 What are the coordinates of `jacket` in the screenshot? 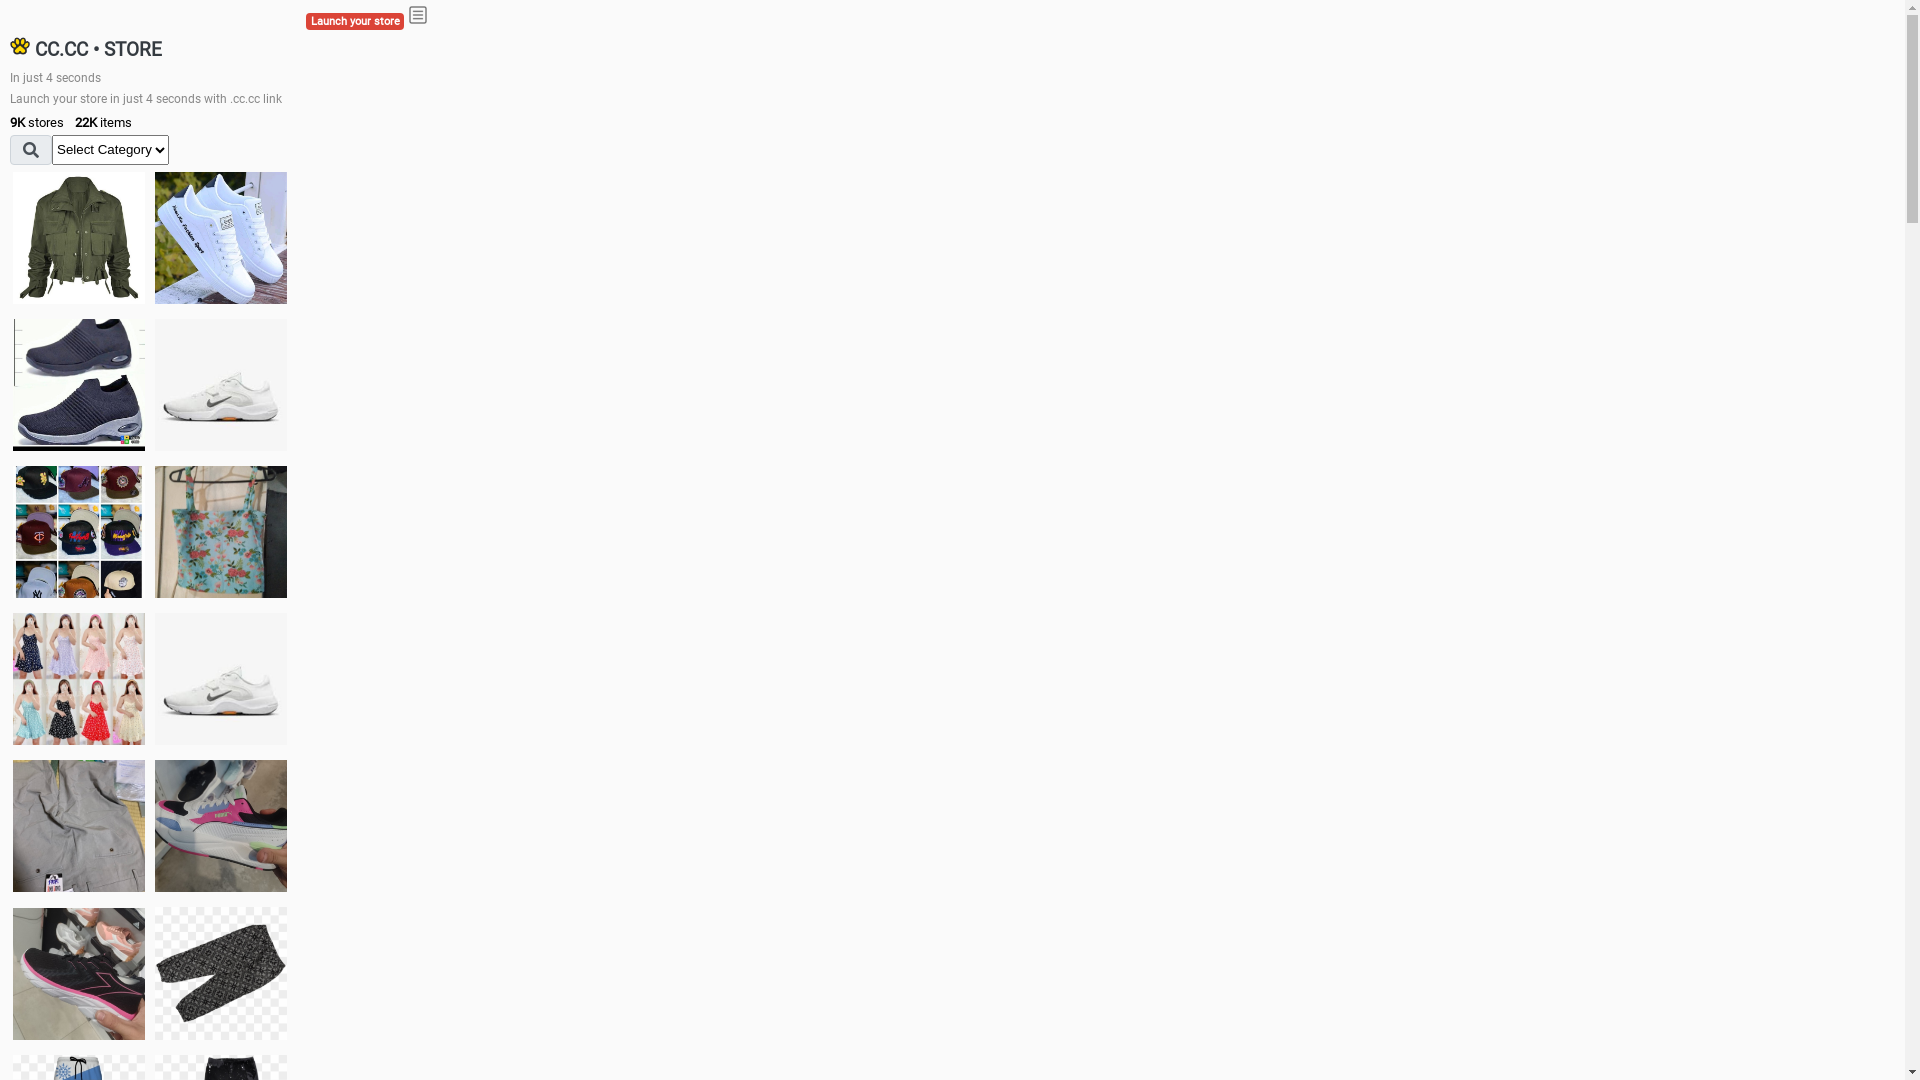 It's located at (79, 238).